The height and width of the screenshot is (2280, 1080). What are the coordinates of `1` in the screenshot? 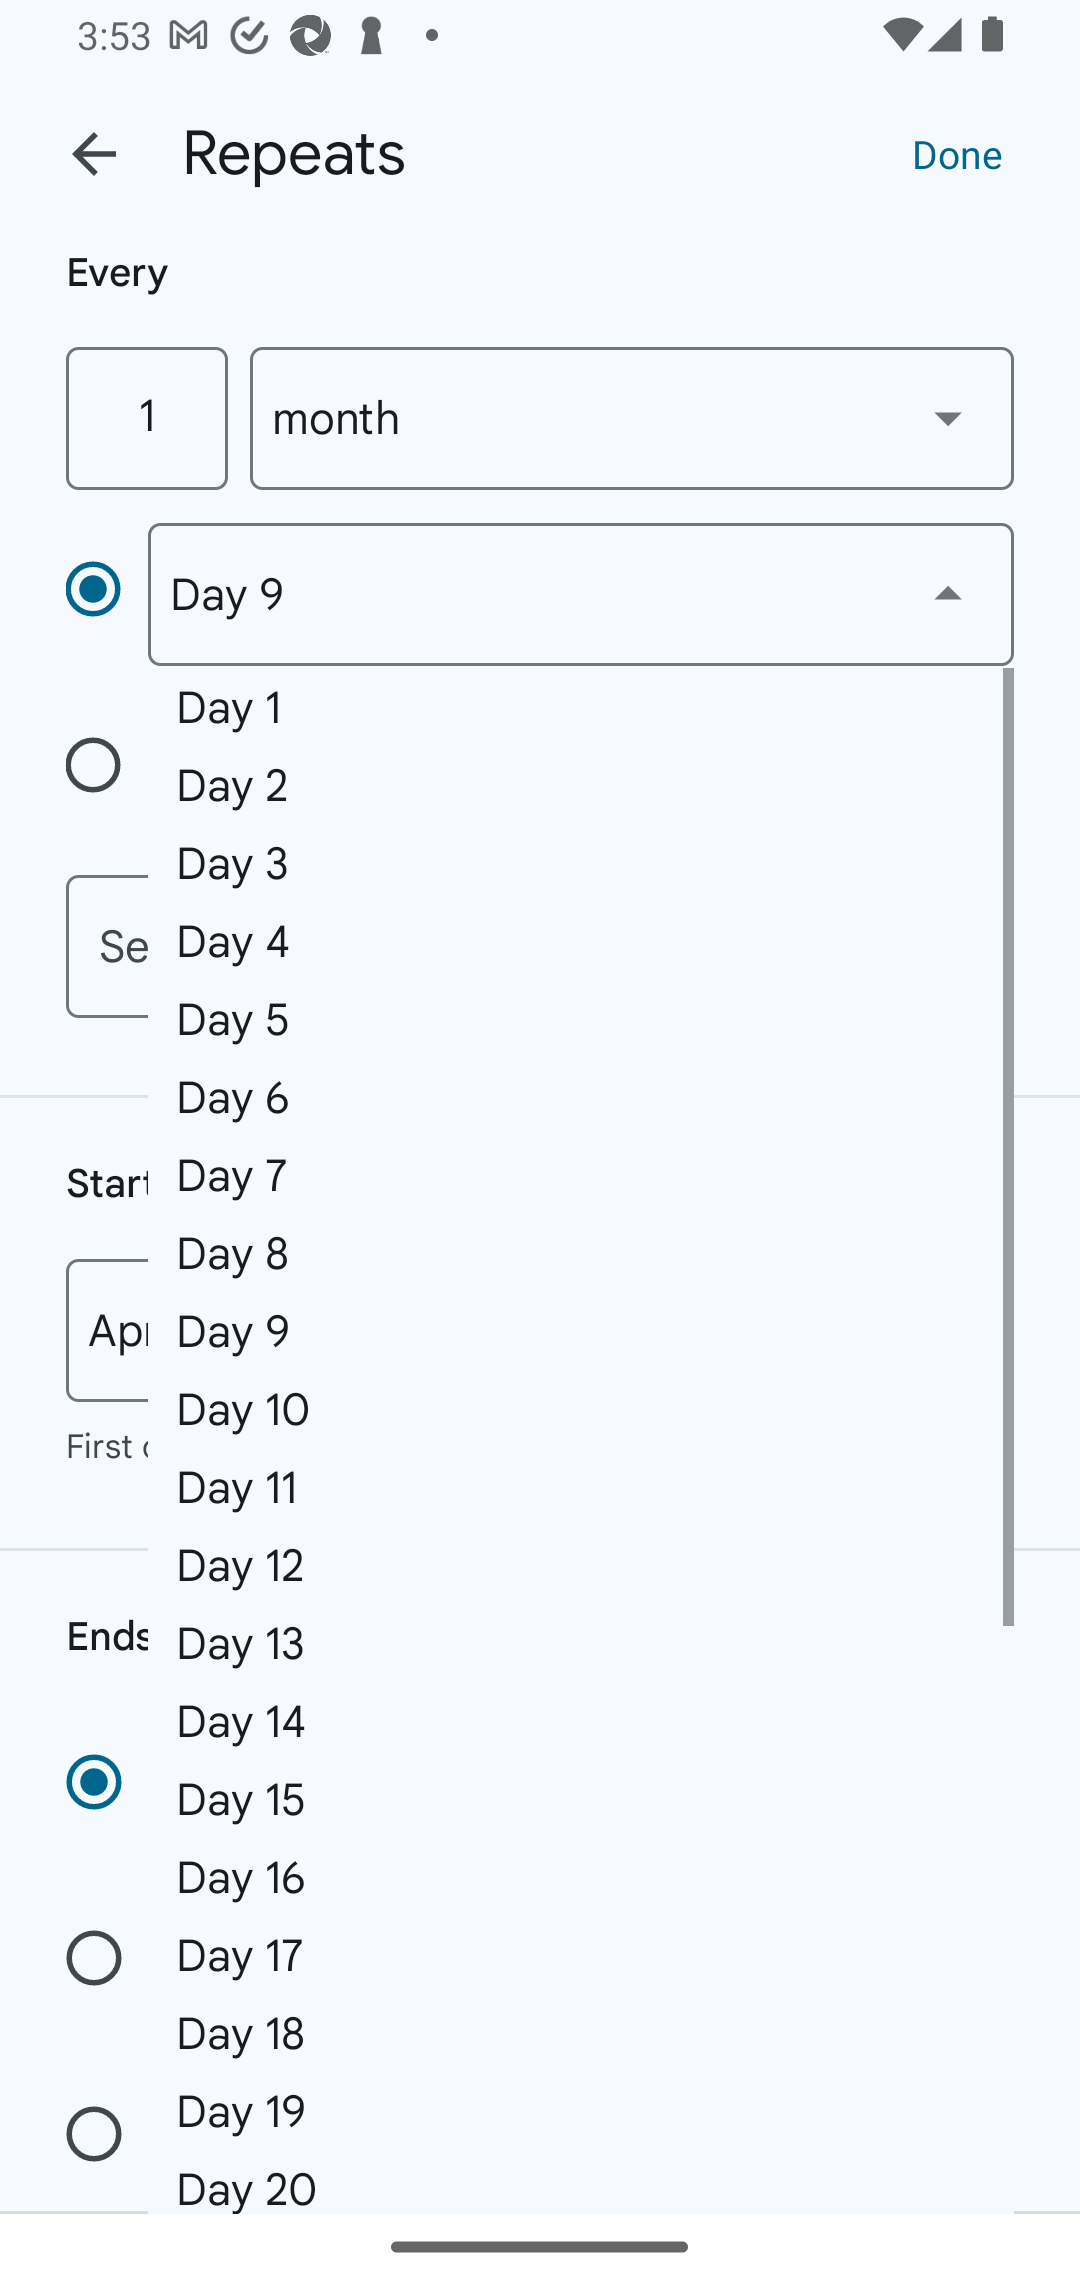 It's located at (146, 418).